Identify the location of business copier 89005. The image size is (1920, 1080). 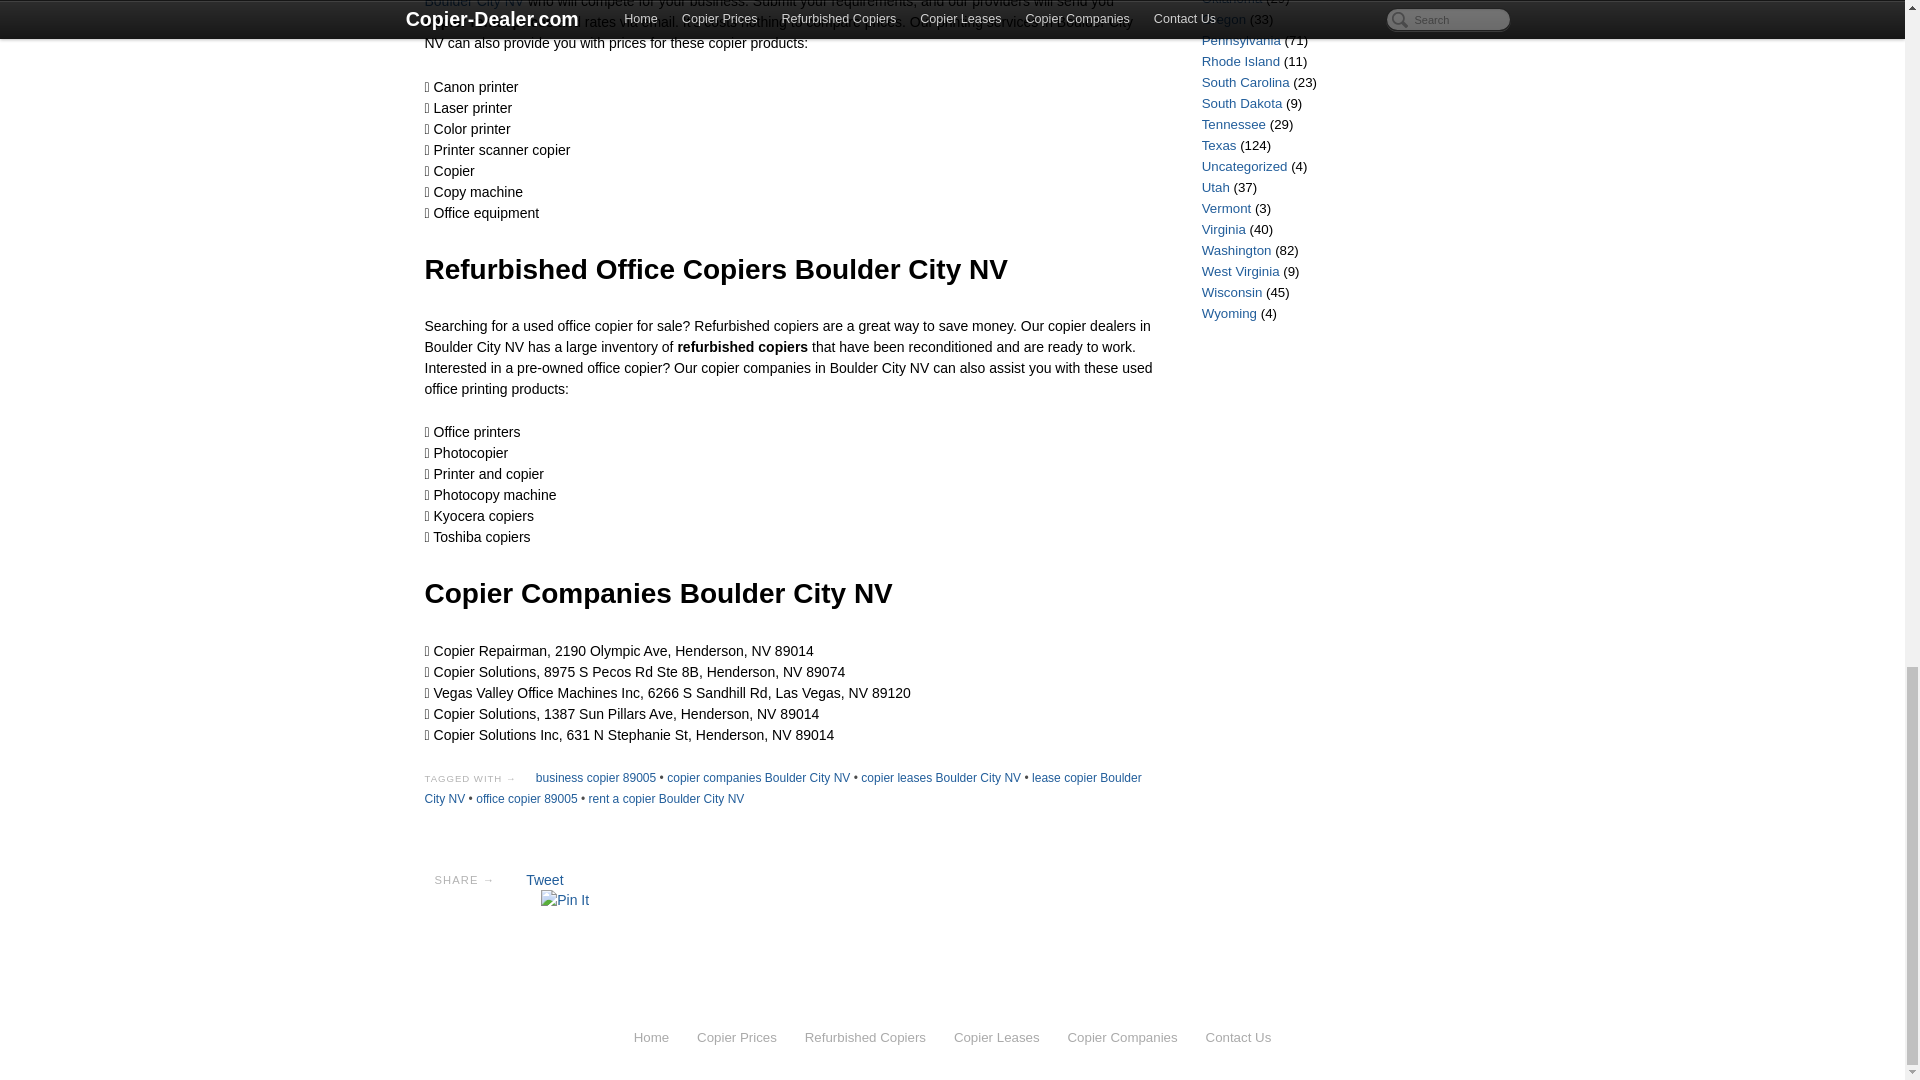
(596, 778).